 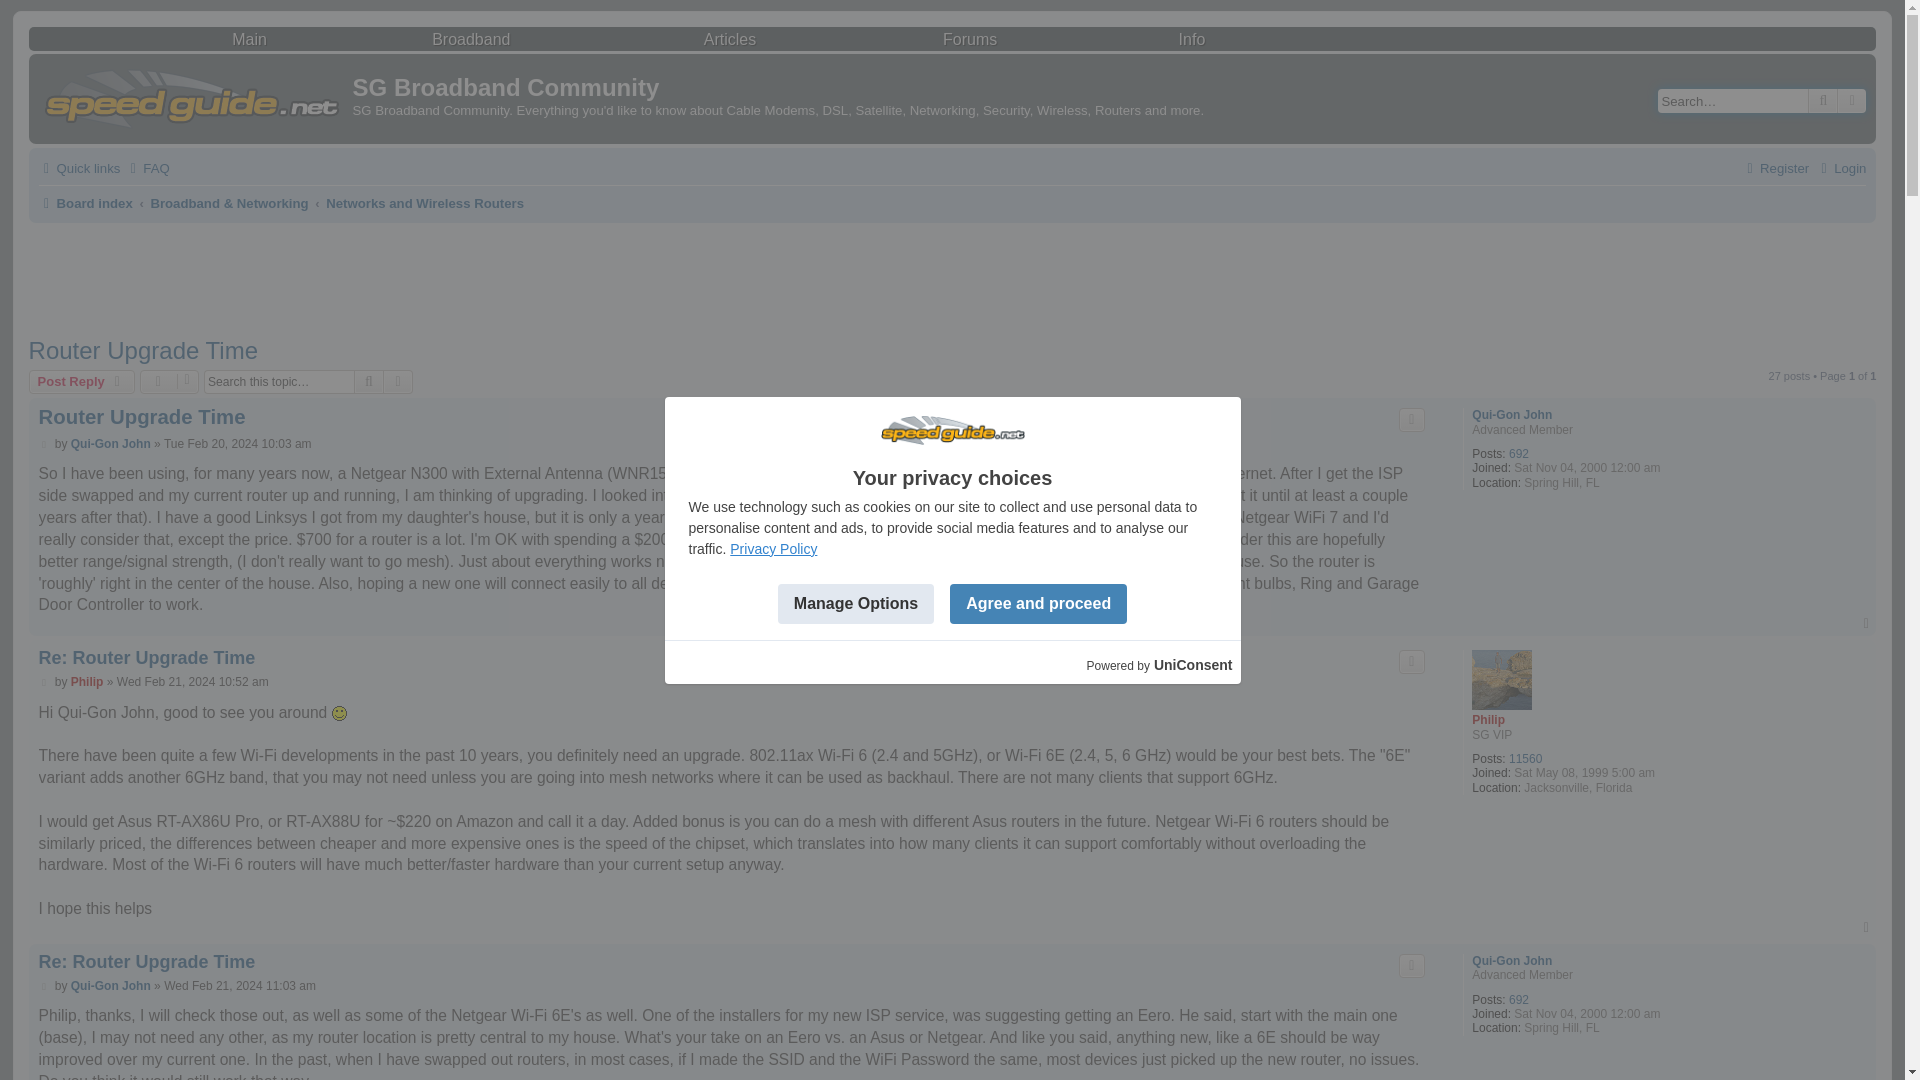 I want to click on Search, so click(x=1822, y=100).